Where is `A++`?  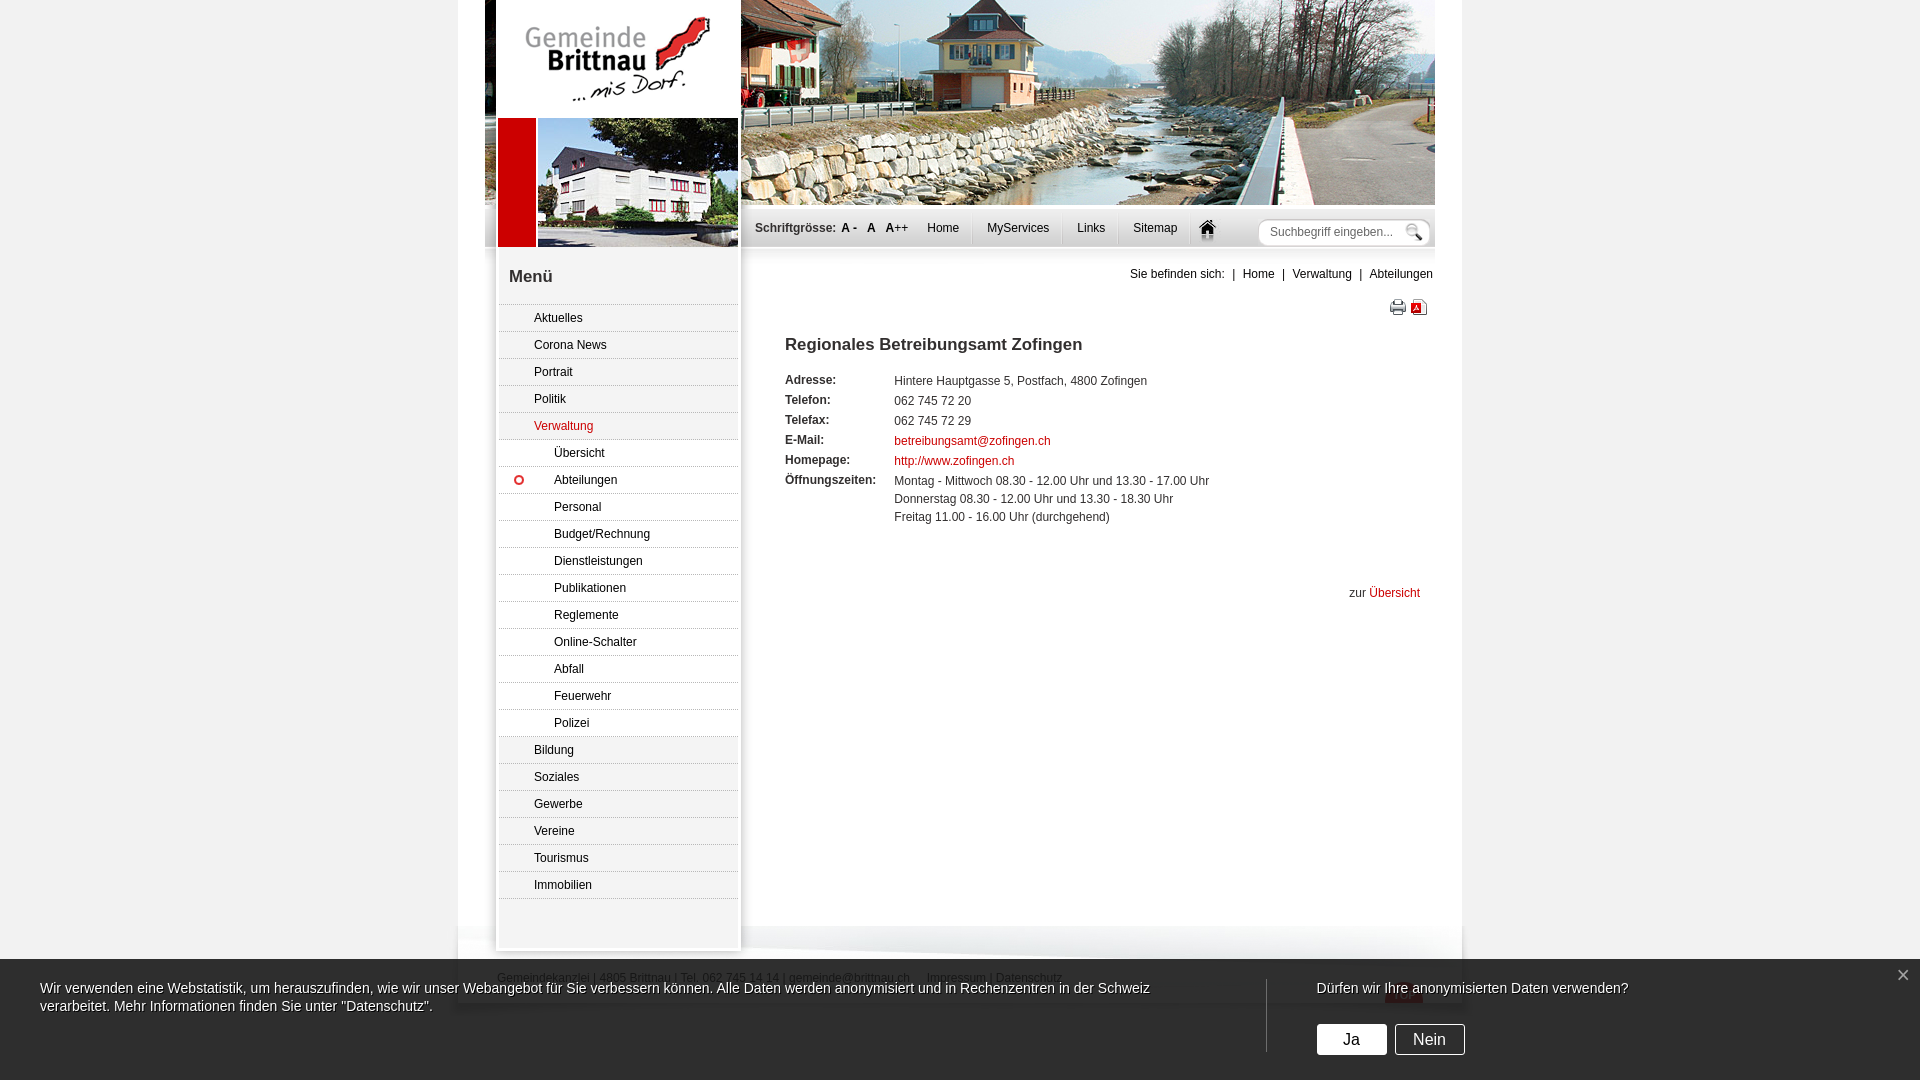 A++ is located at coordinates (898, 228).